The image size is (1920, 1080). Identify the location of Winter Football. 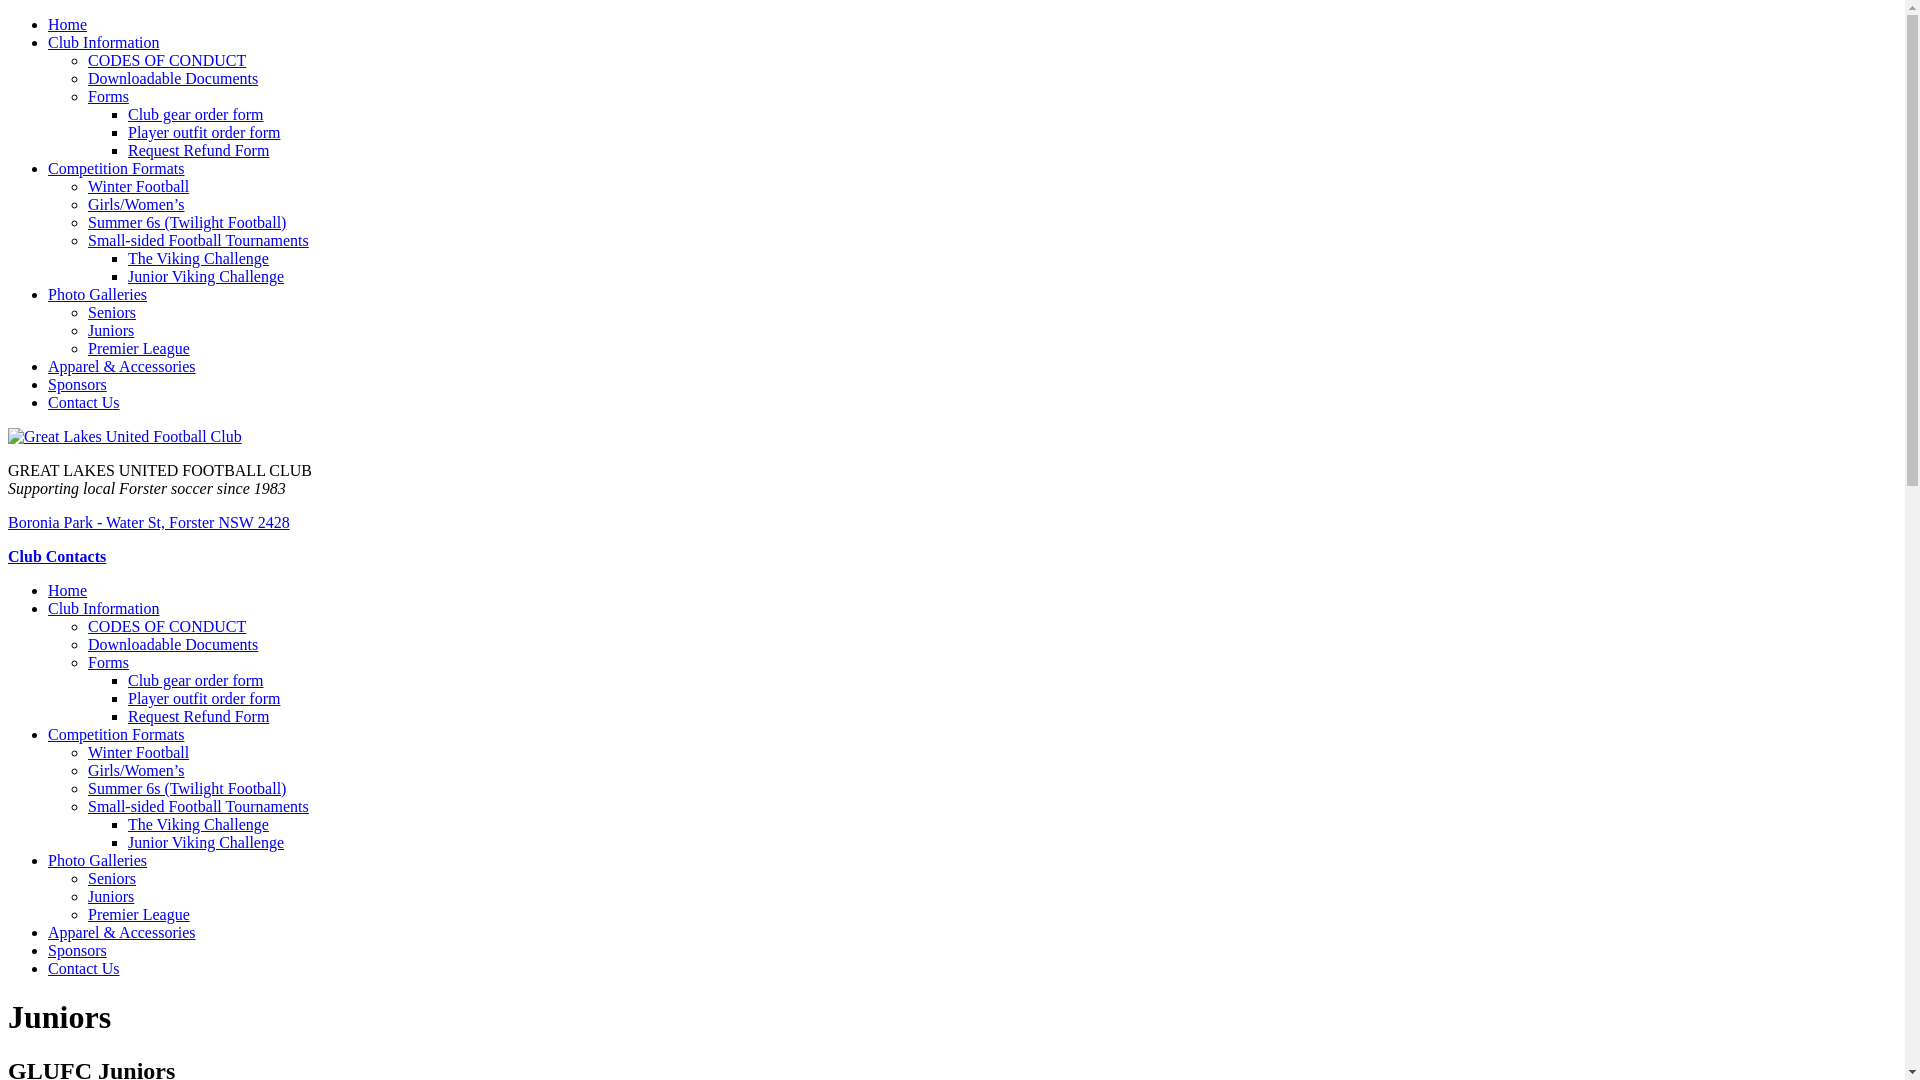
(138, 752).